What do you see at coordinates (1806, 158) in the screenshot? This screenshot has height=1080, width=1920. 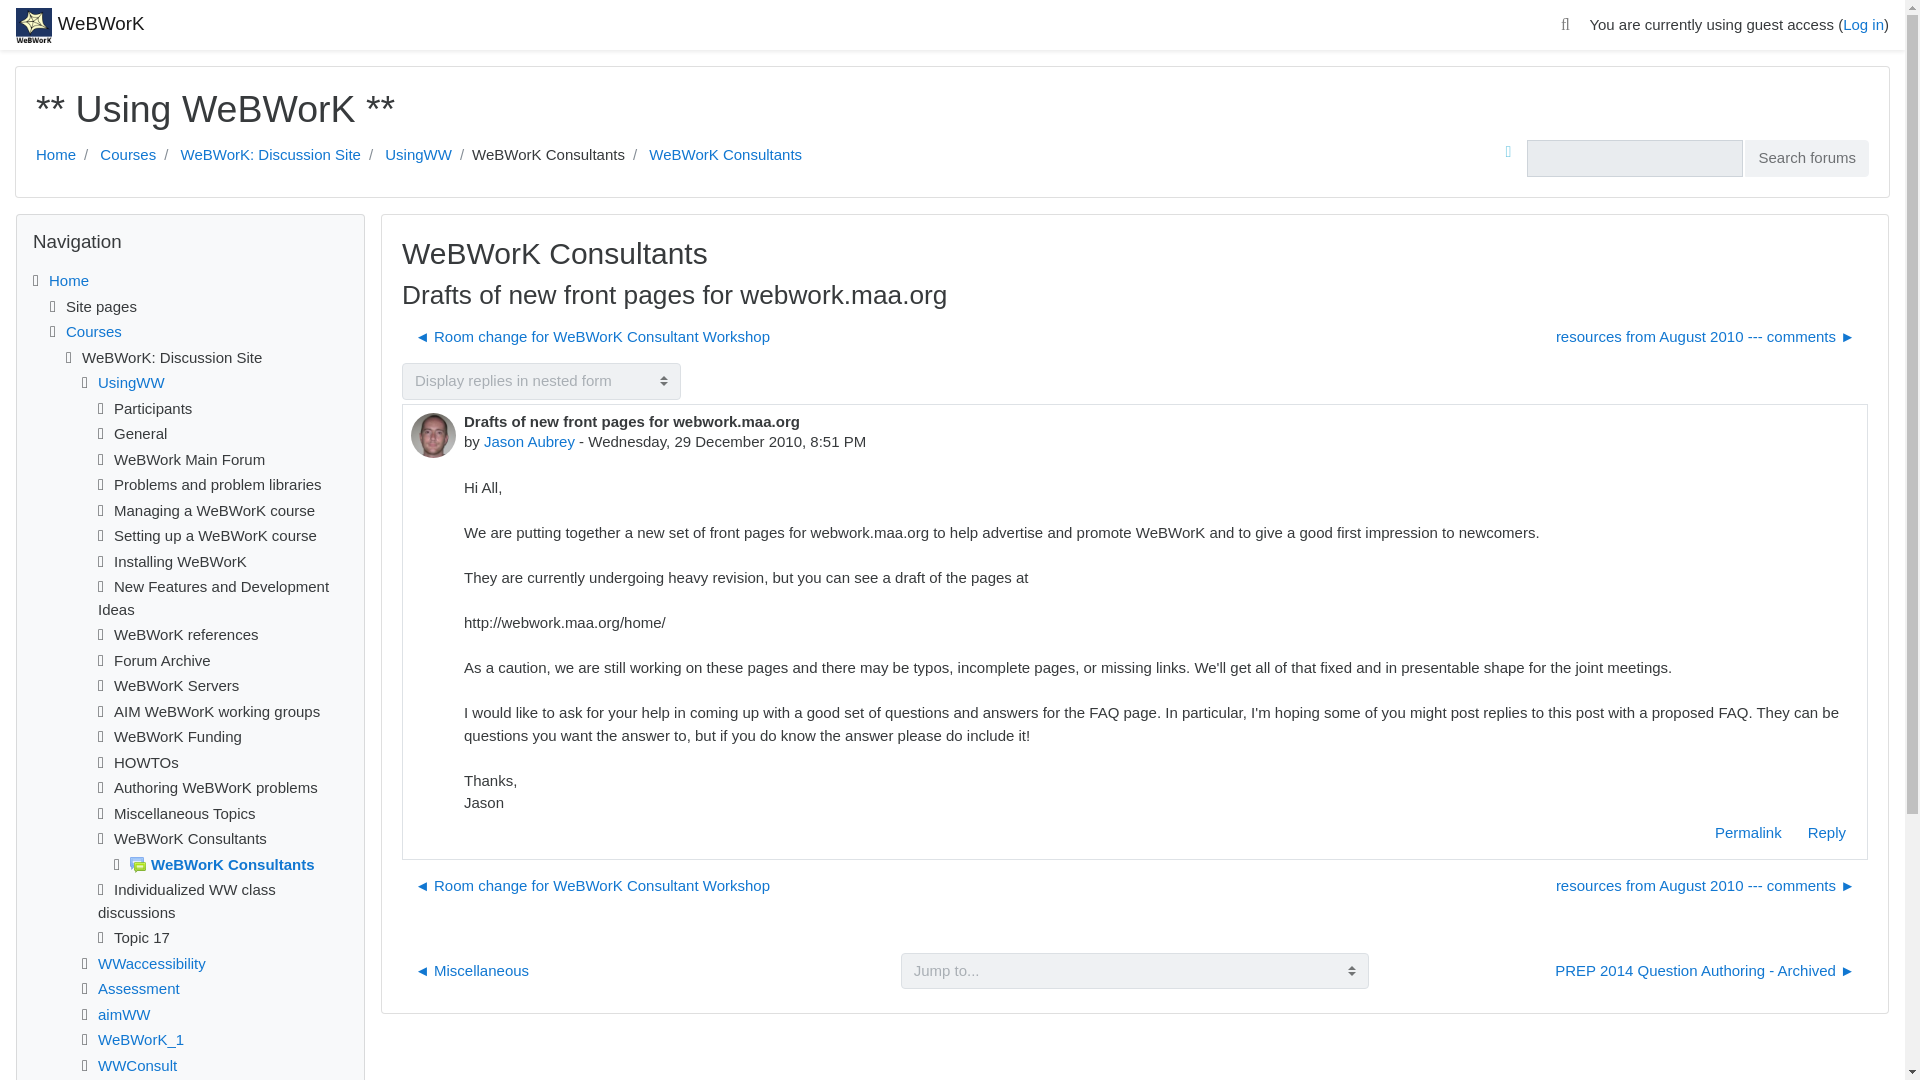 I see `Search forums` at bounding box center [1806, 158].